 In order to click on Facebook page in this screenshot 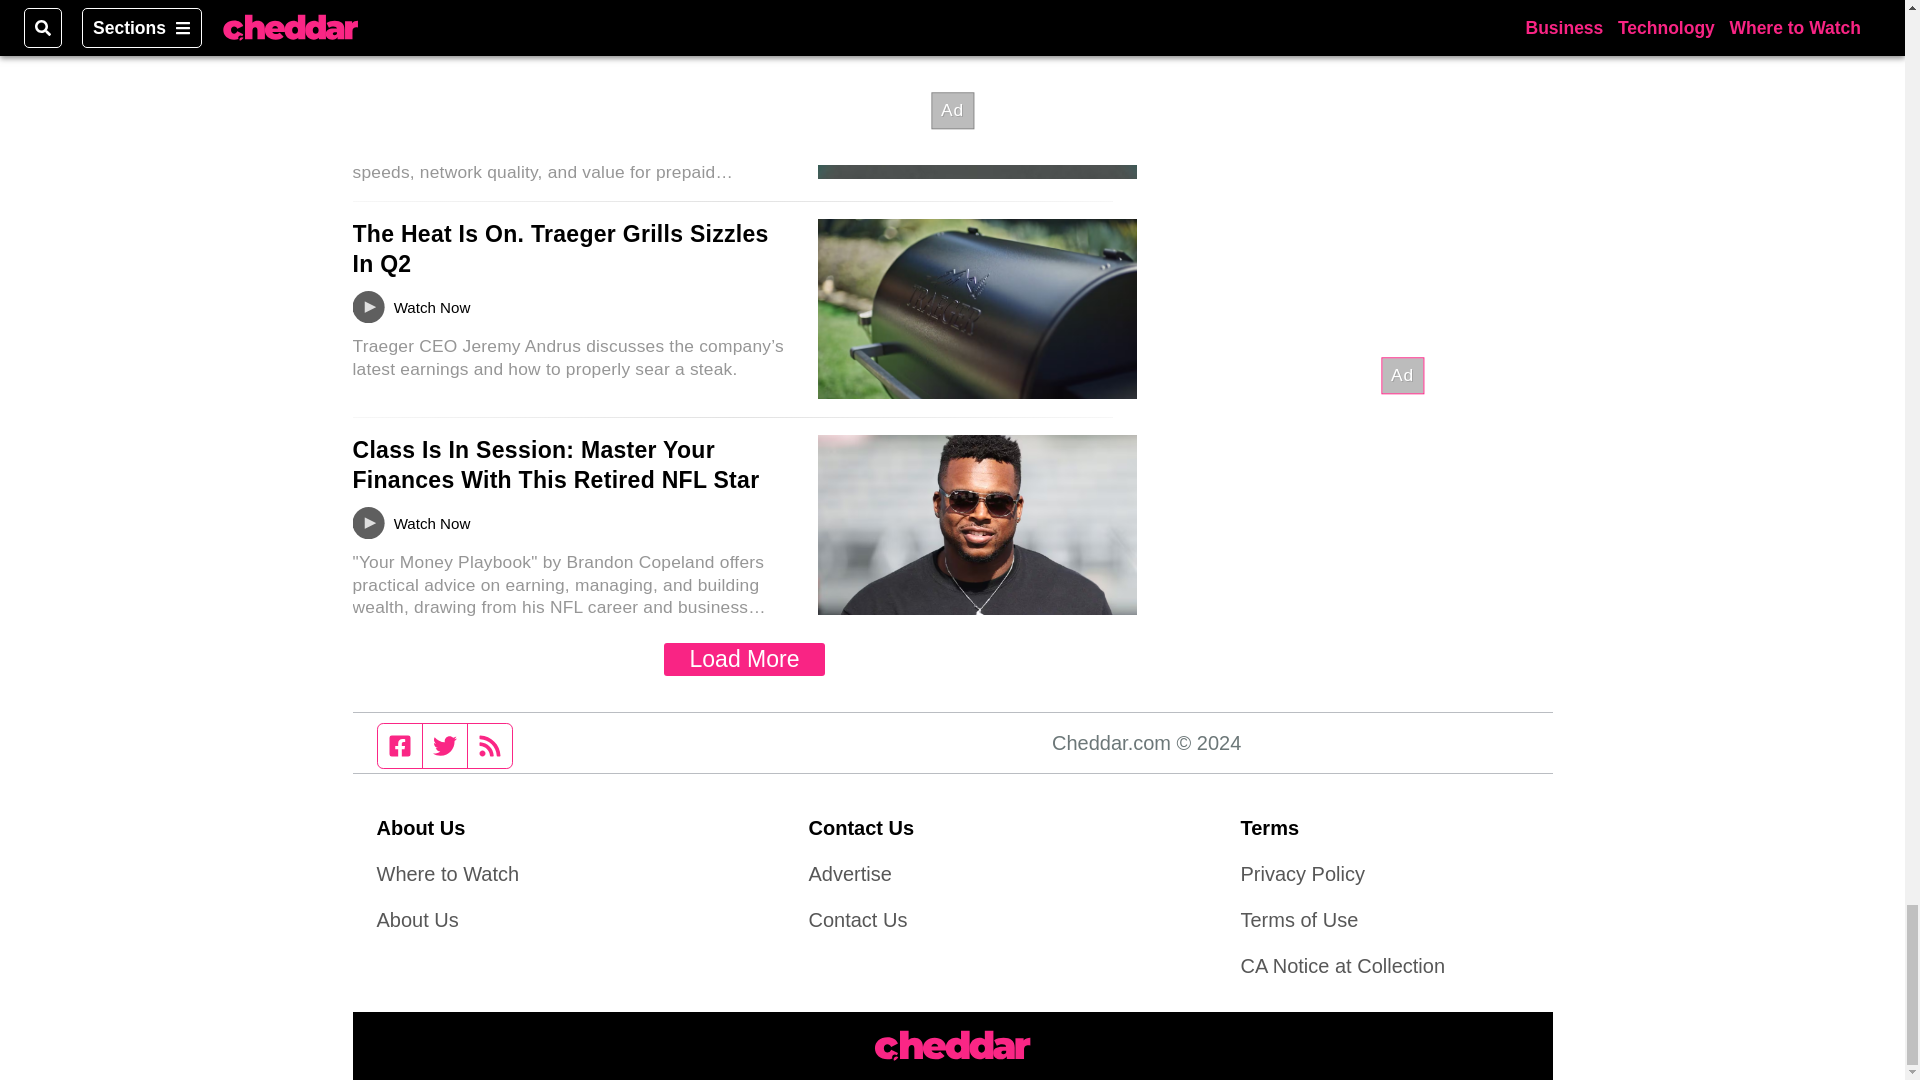, I will do `click(400, 745)`.